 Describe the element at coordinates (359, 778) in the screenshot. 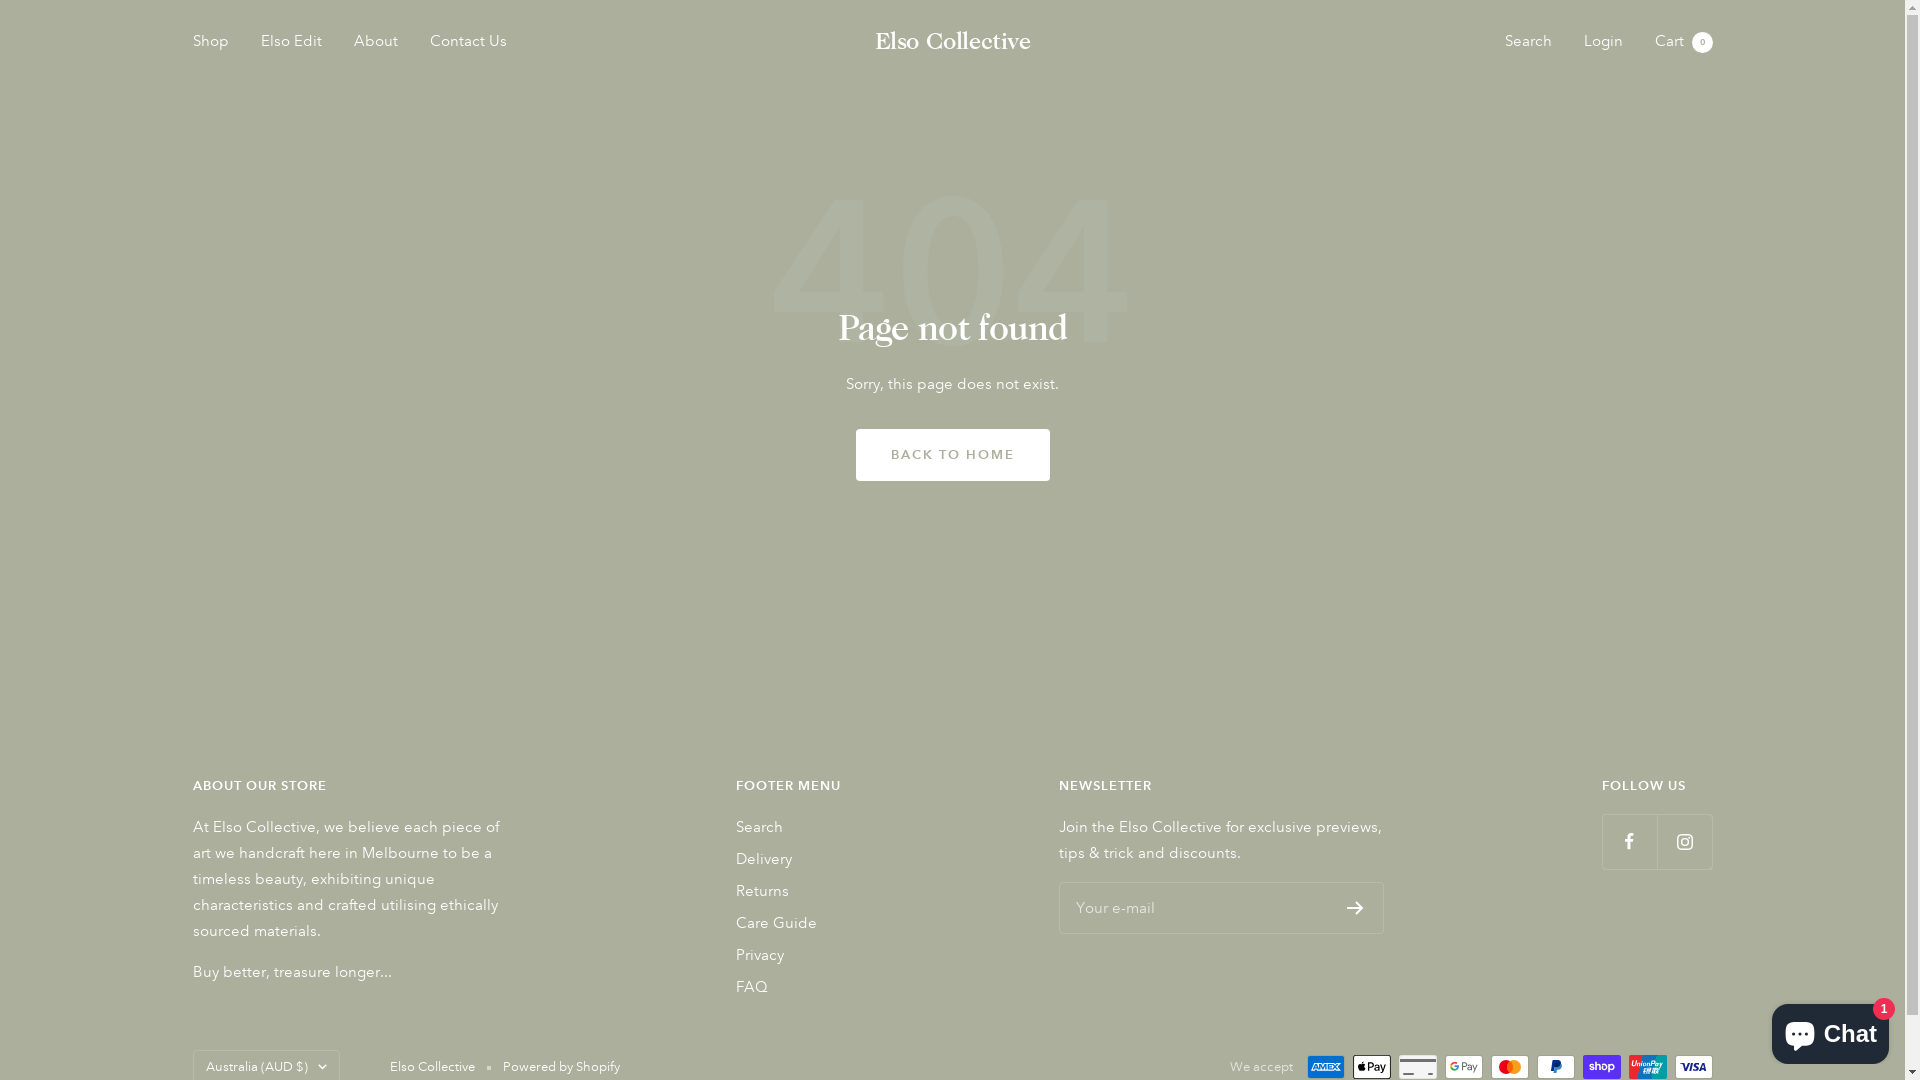

I see `AO` at that location.